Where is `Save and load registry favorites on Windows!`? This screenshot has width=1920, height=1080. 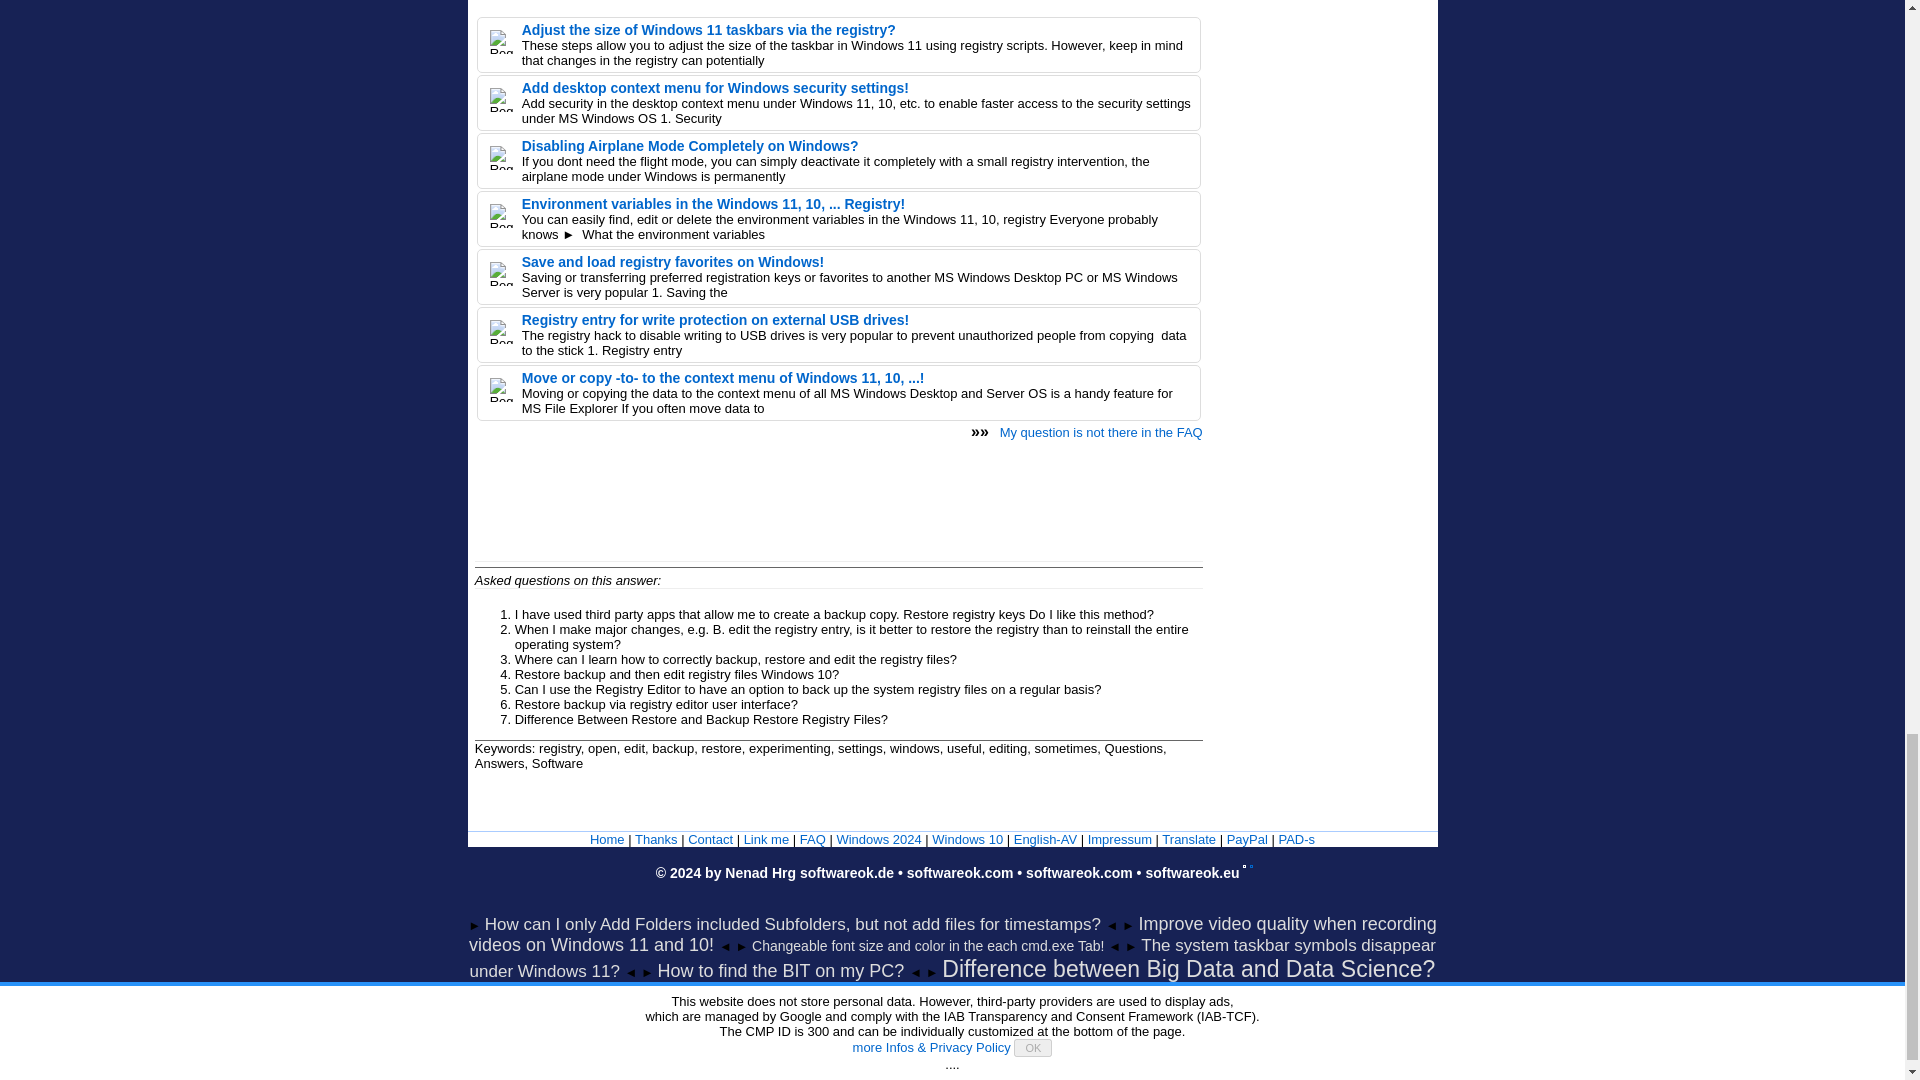
Save and load registry favorites on Windows! is located at coordinates (674, 262).